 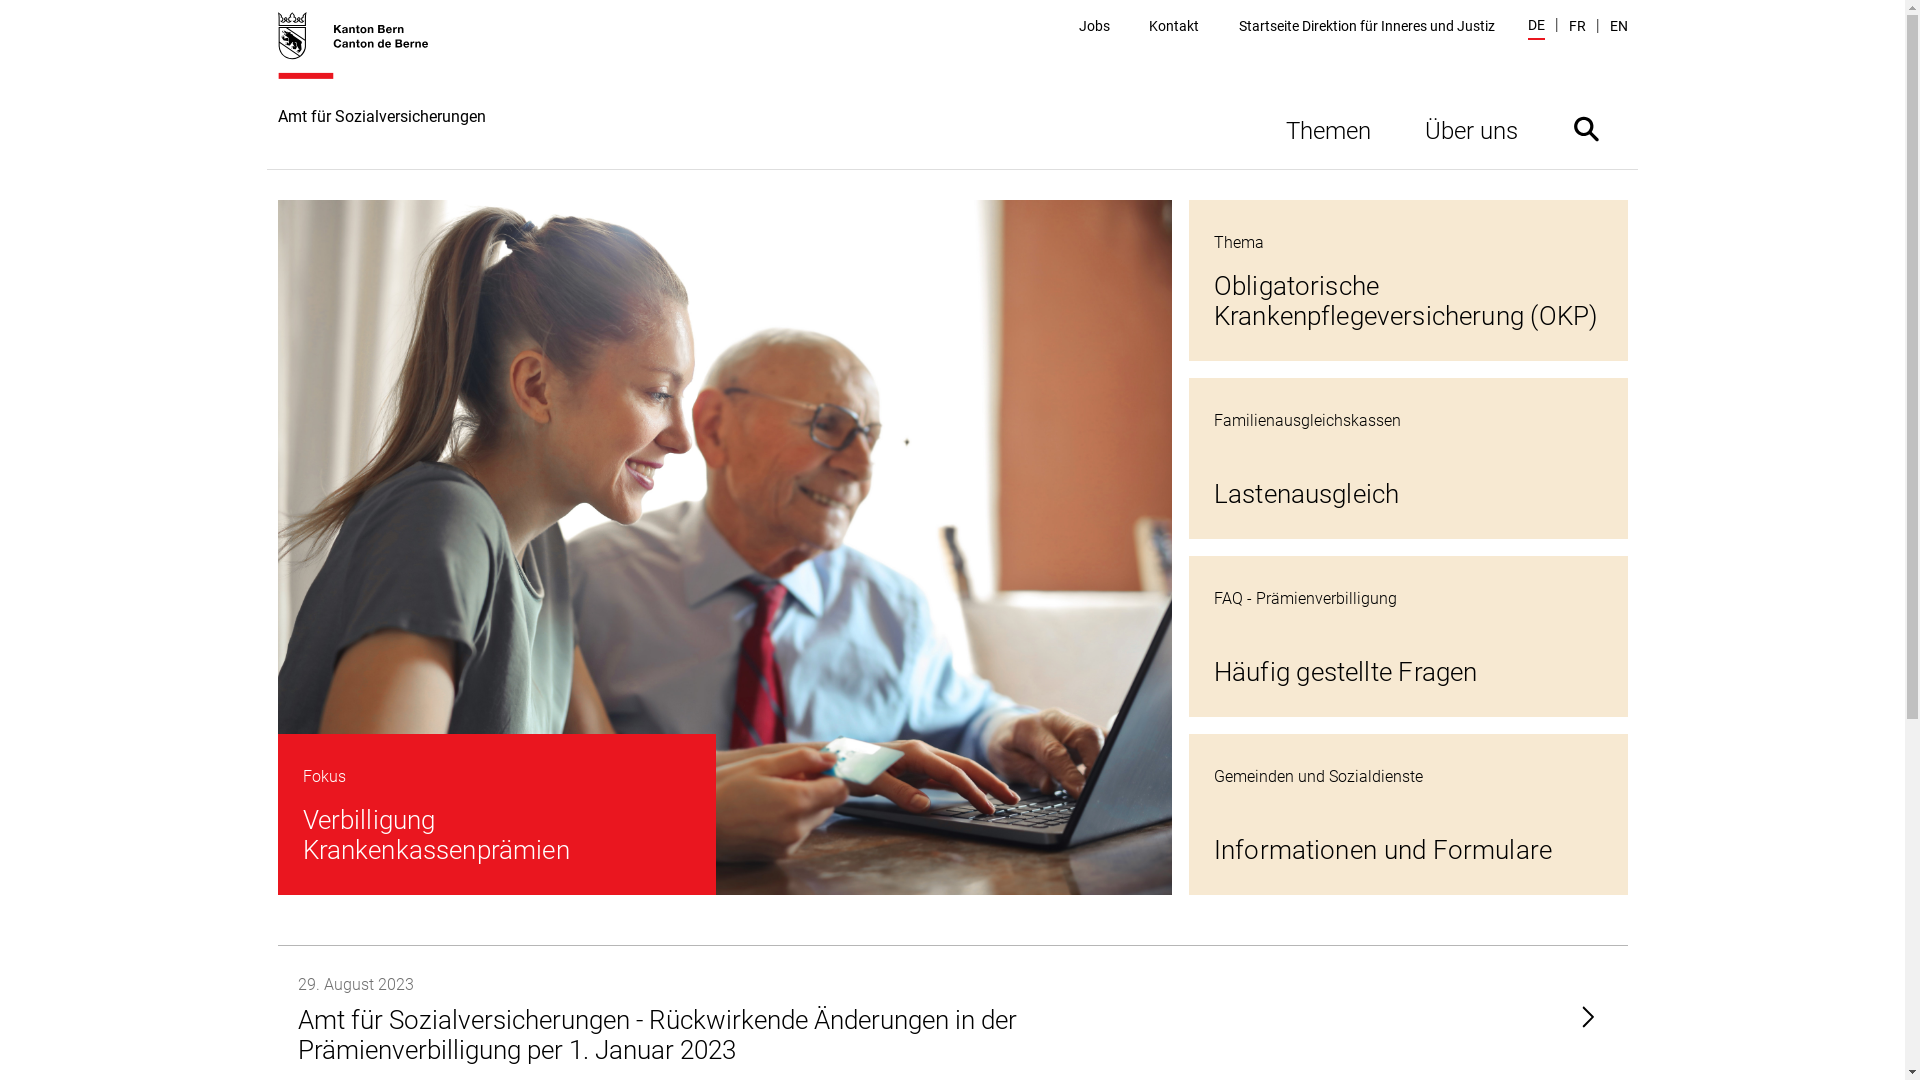 I want to click on Themen, so click(x=1328, y=128).